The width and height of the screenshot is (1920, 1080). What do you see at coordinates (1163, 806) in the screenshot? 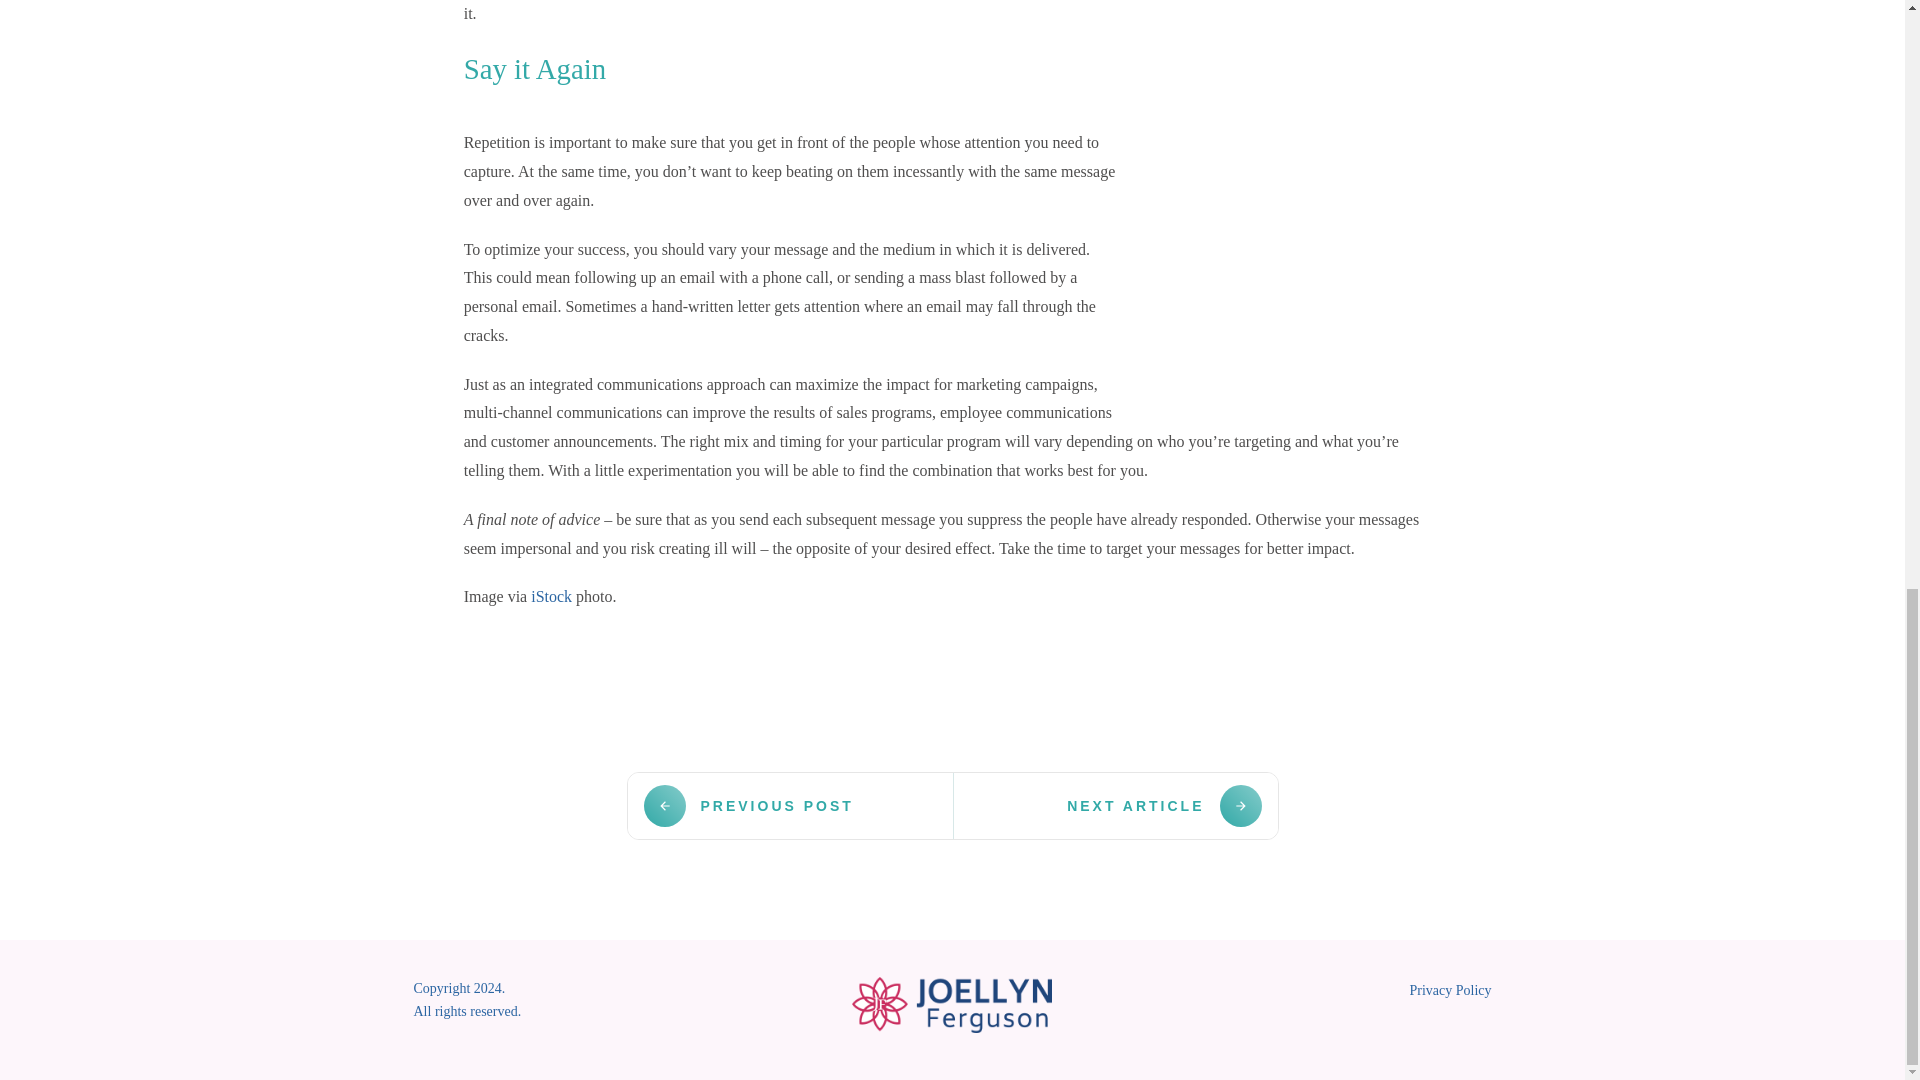
I see `NEXT ARTICLE` at bounding box center [1163, 806].